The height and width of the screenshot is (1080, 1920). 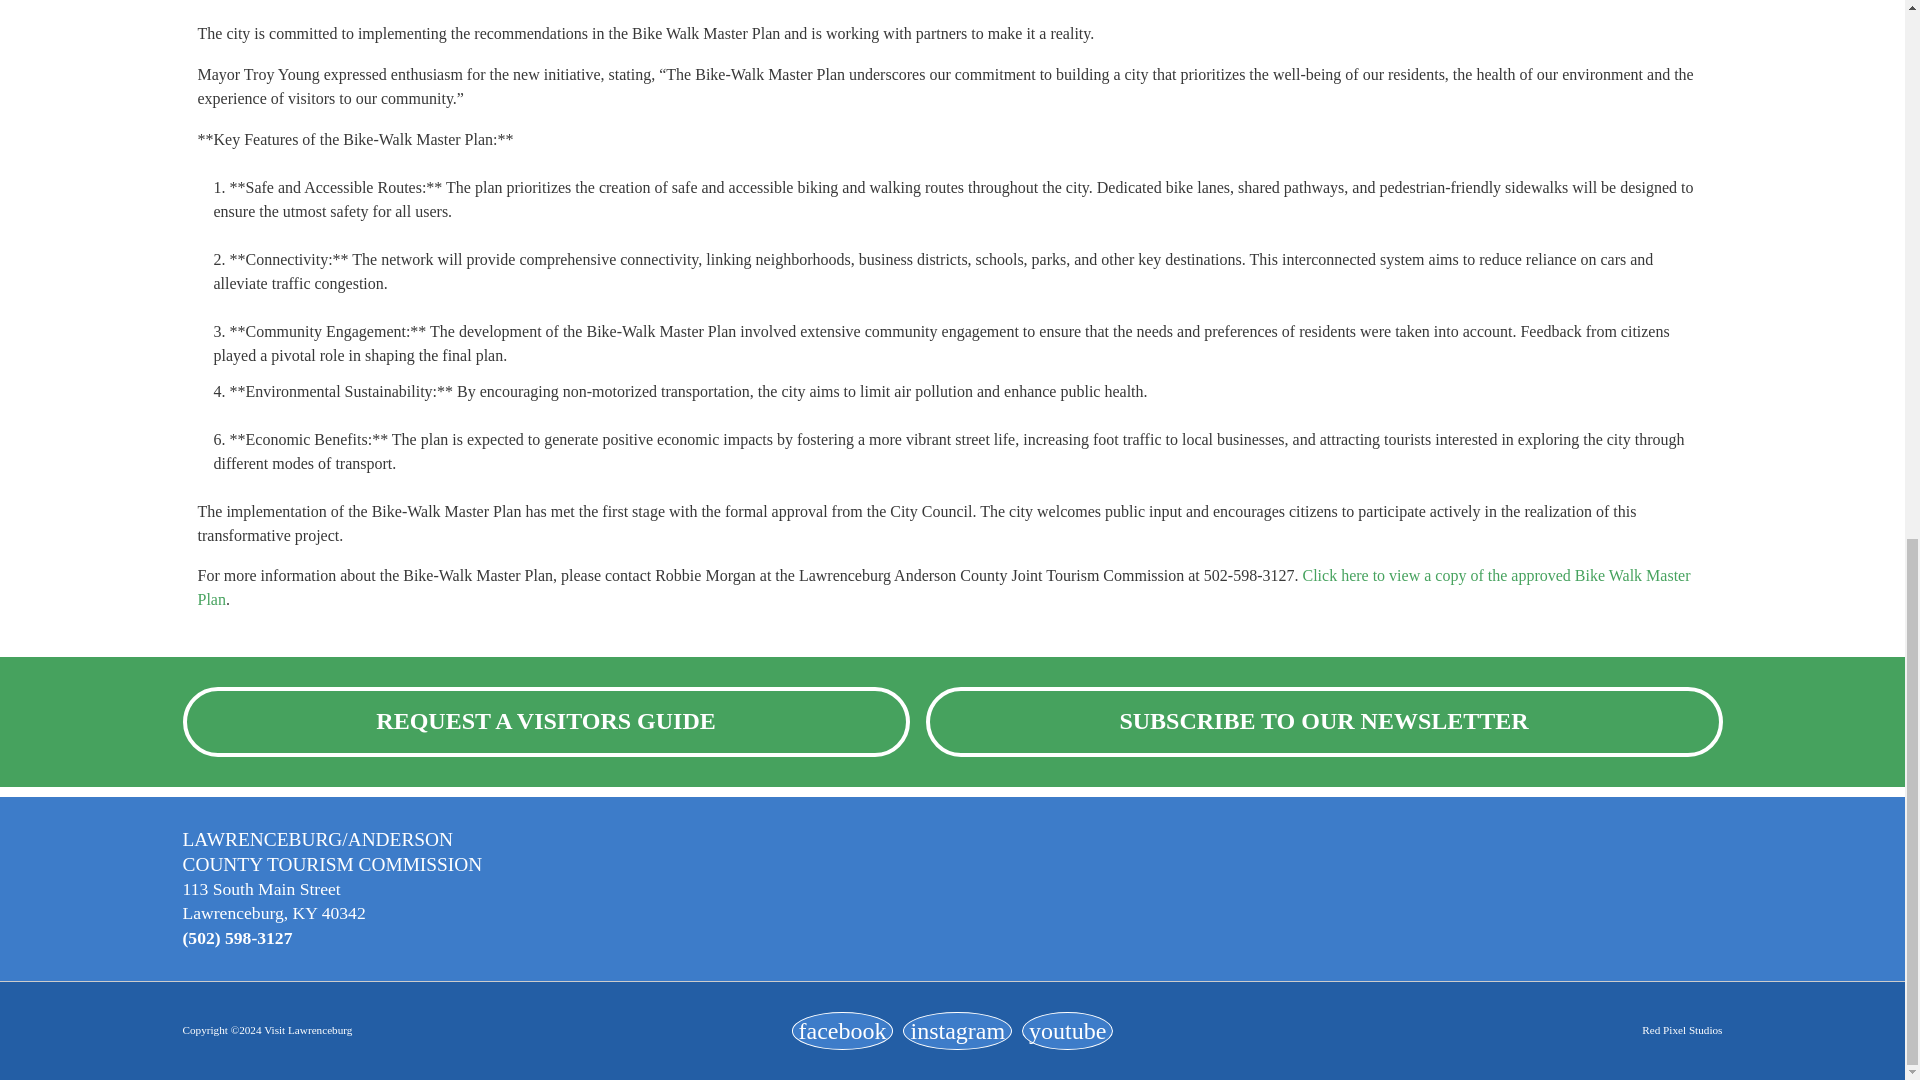 What do you see at coordinates (842, 1030) in the screenshot?
I see `Opens in a new tab or window` at bounding box center [842, 1030].